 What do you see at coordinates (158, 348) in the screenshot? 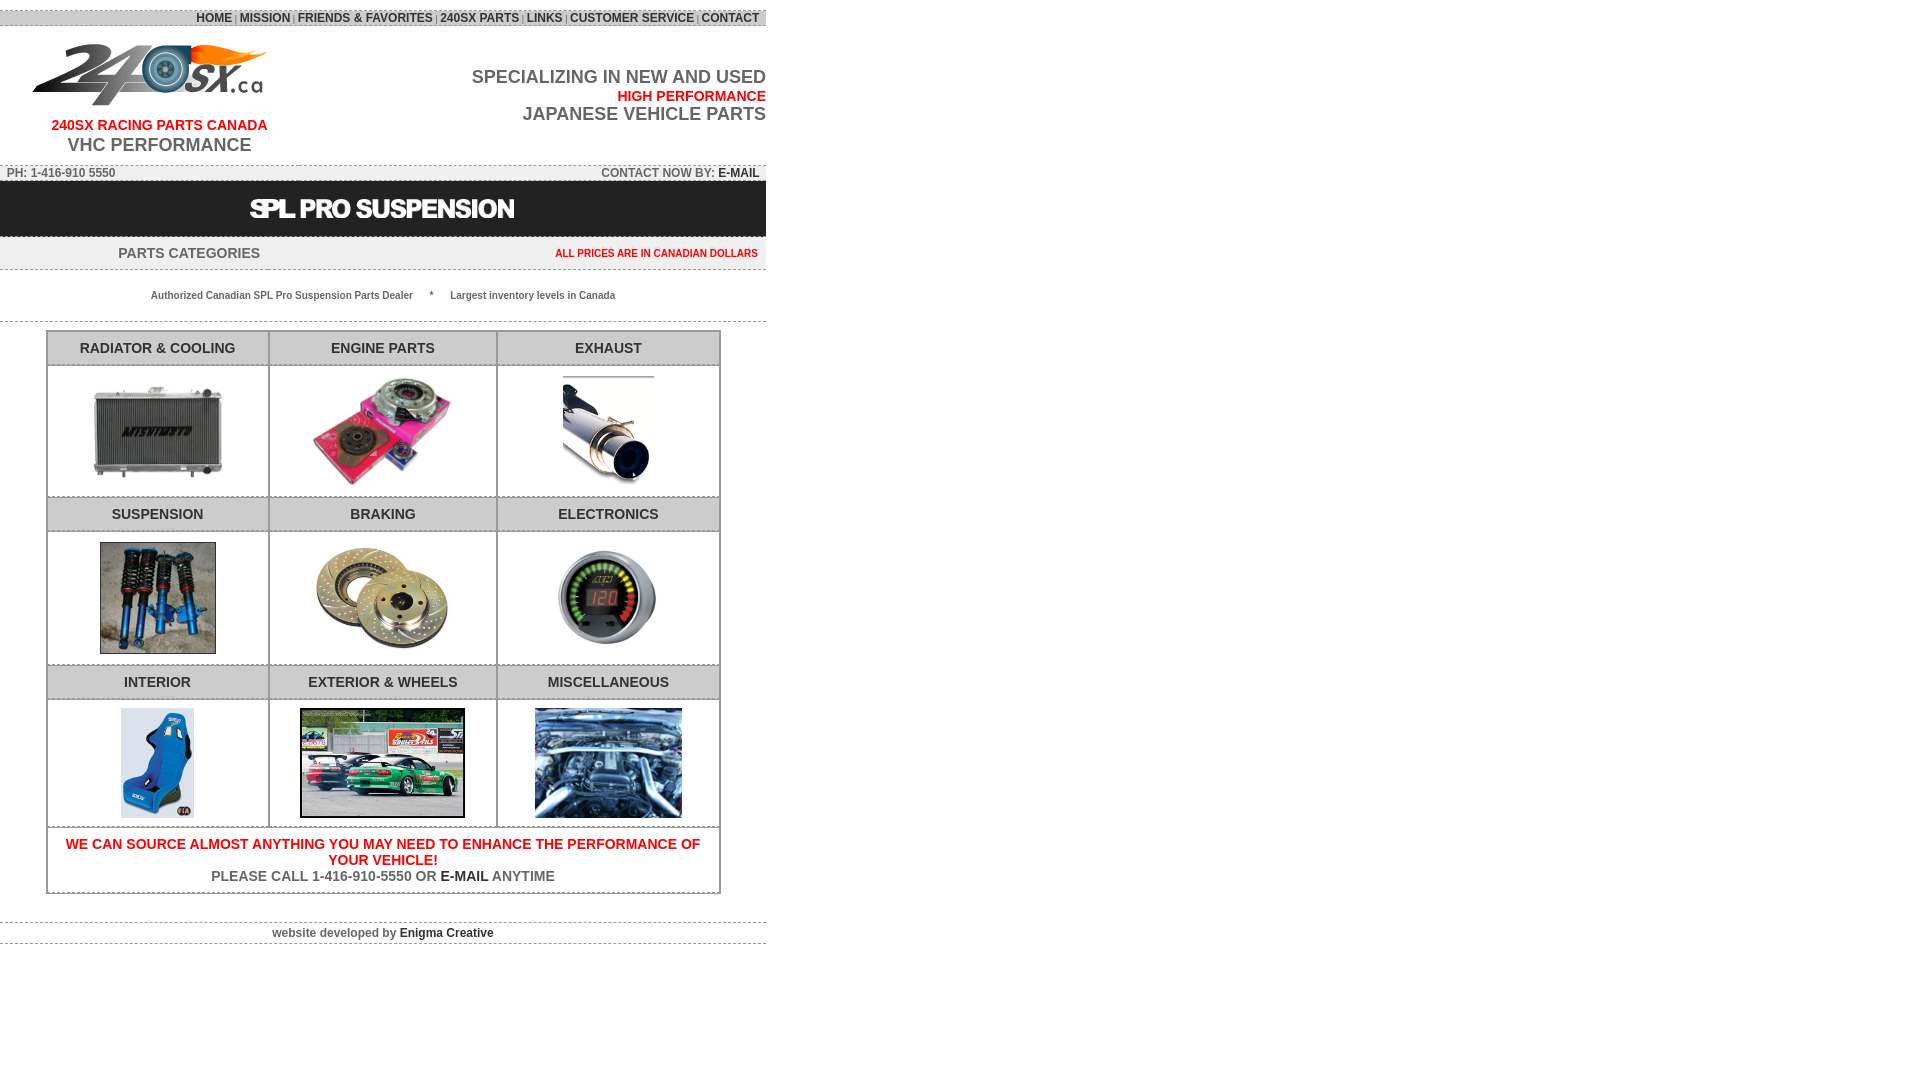
I see `RADIATOR & COOLING` at bounding box center [158, 348].